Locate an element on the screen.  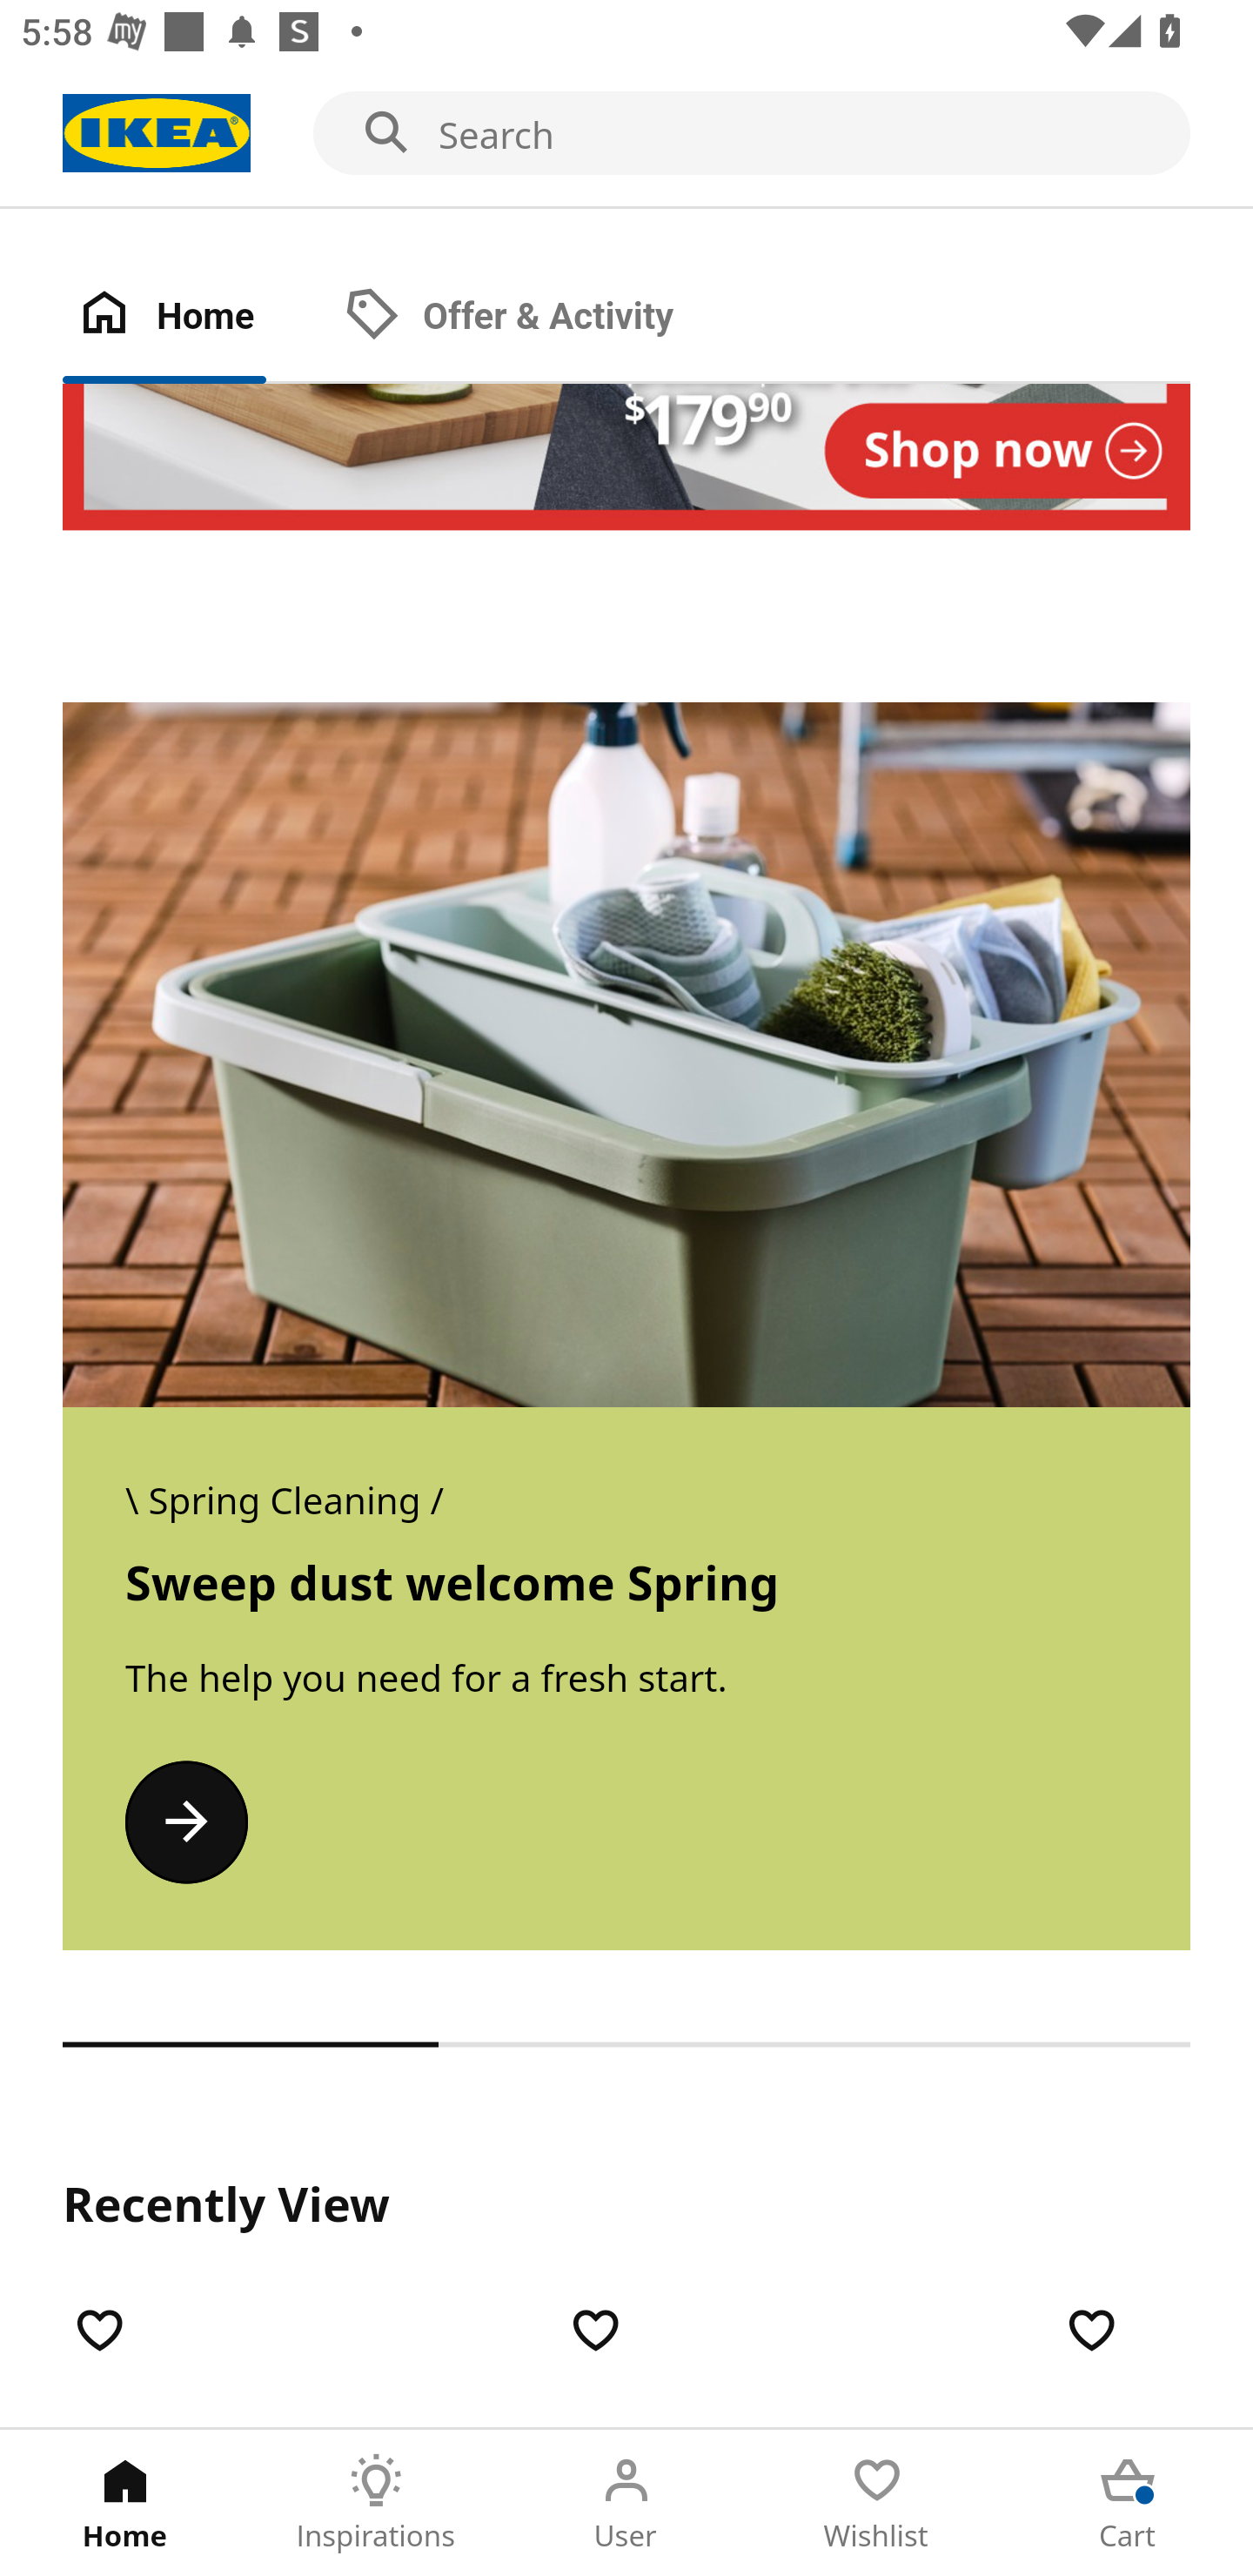
Home
Tab 1 of 2 is located at coordinates (195, 317).